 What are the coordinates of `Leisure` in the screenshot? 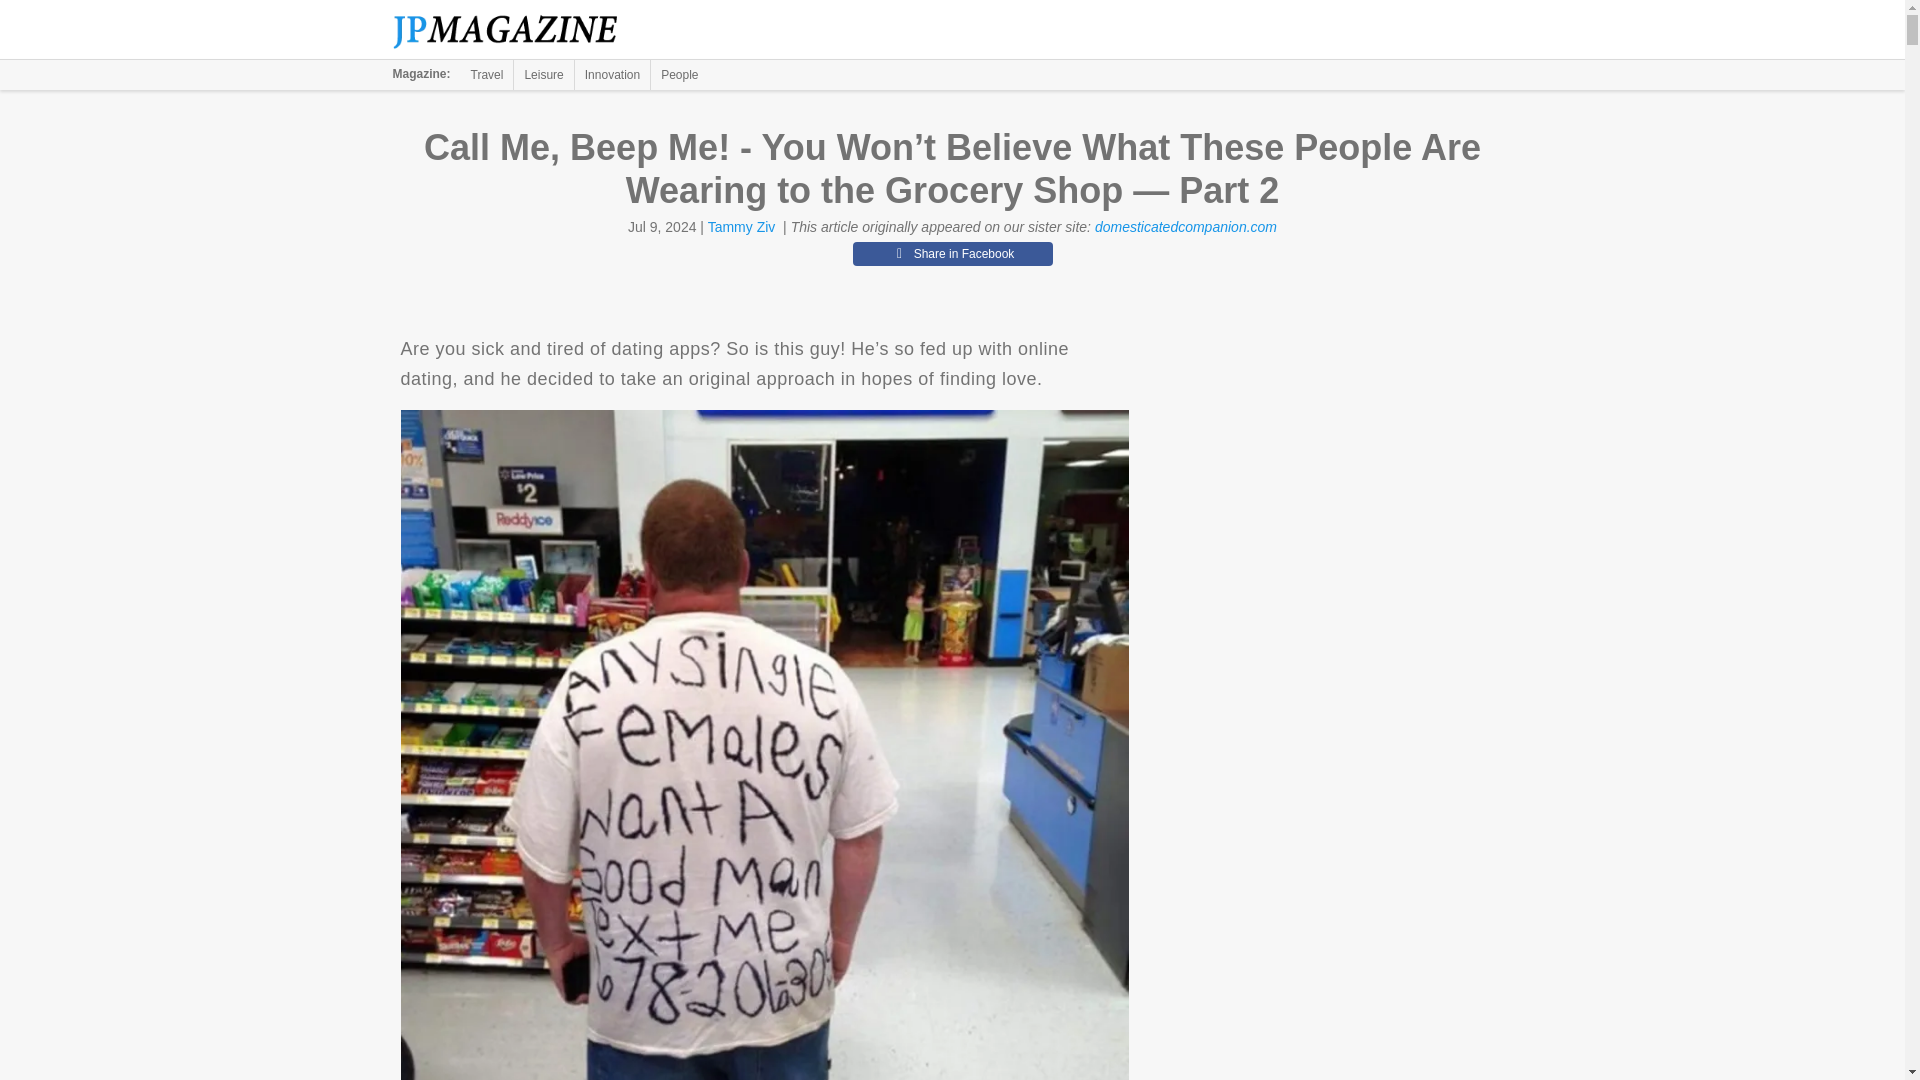 It's located at (543, 74).